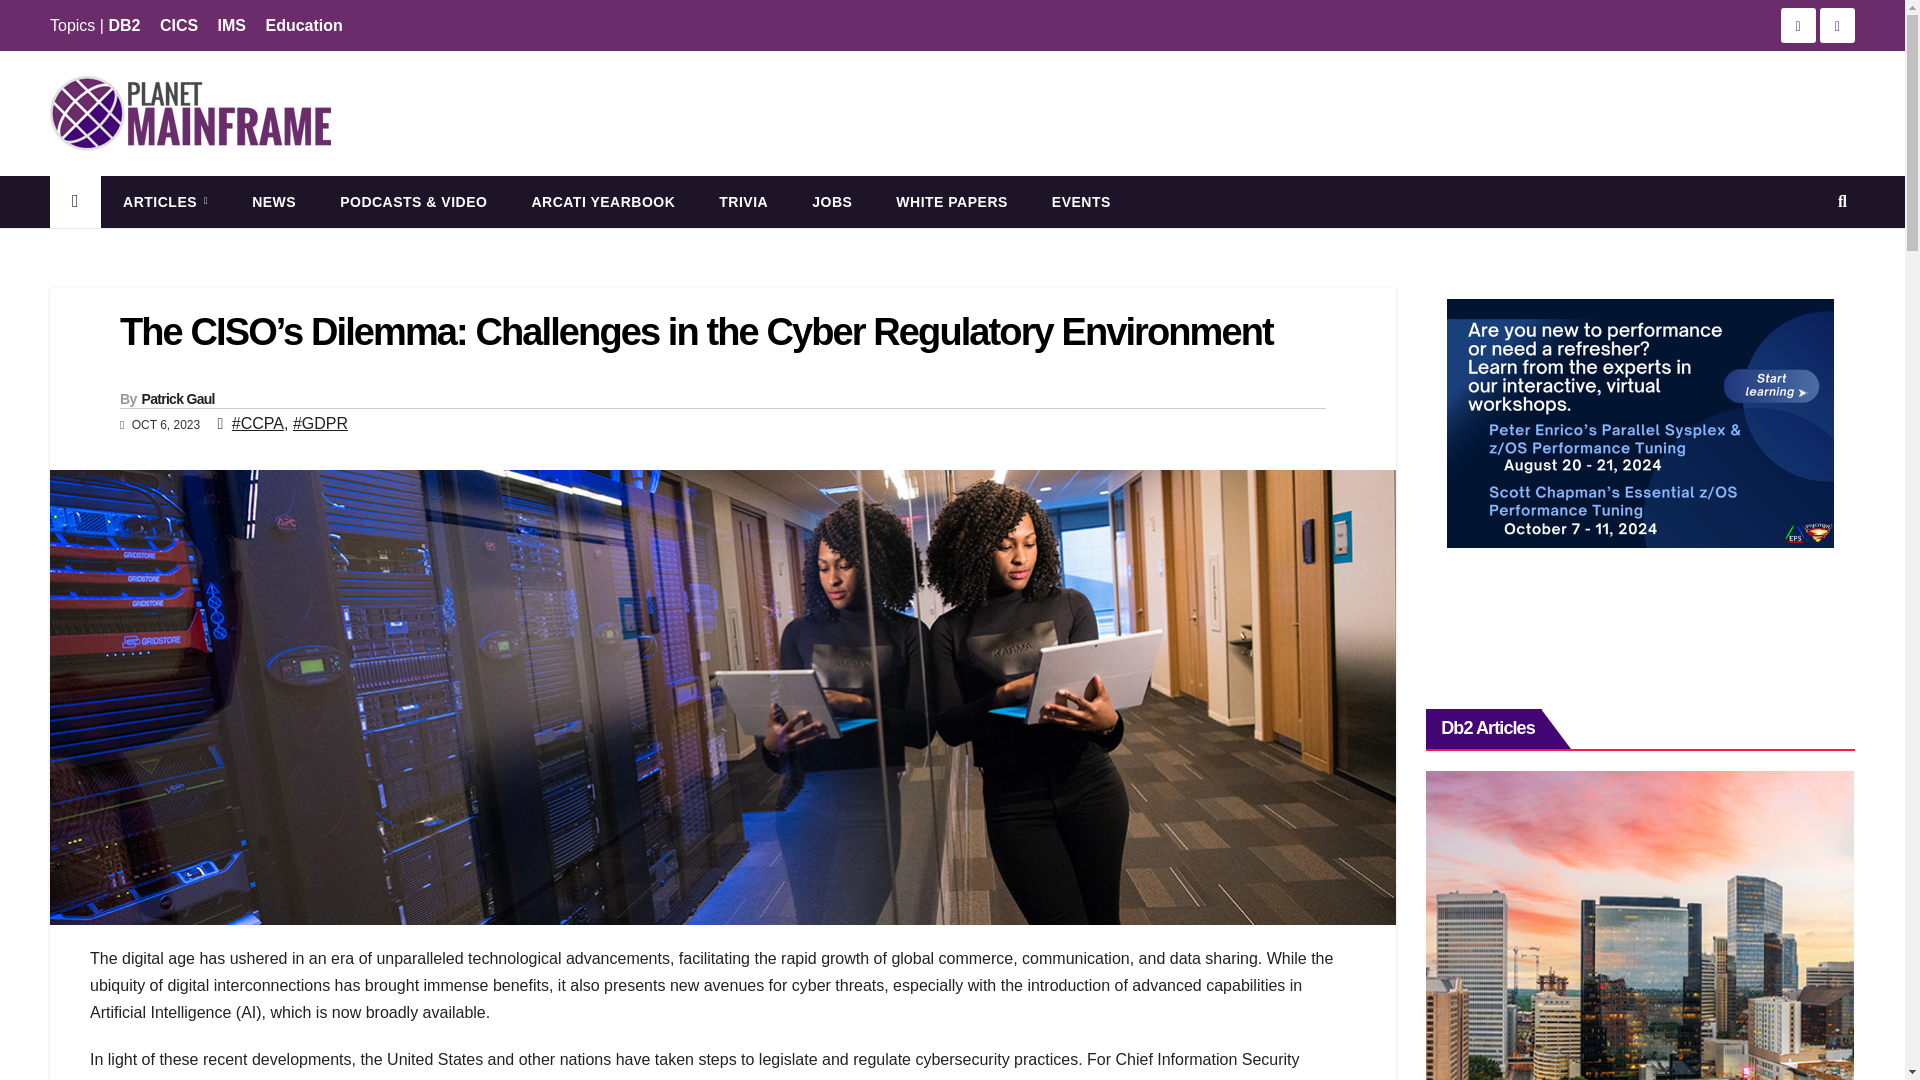 Image resolution: width=1920 pixels, height=1080 pixels. What do you see at coordinates (166, 202) in the screenshot?
I see `ARTICLES` at bounding box center [166, 202].